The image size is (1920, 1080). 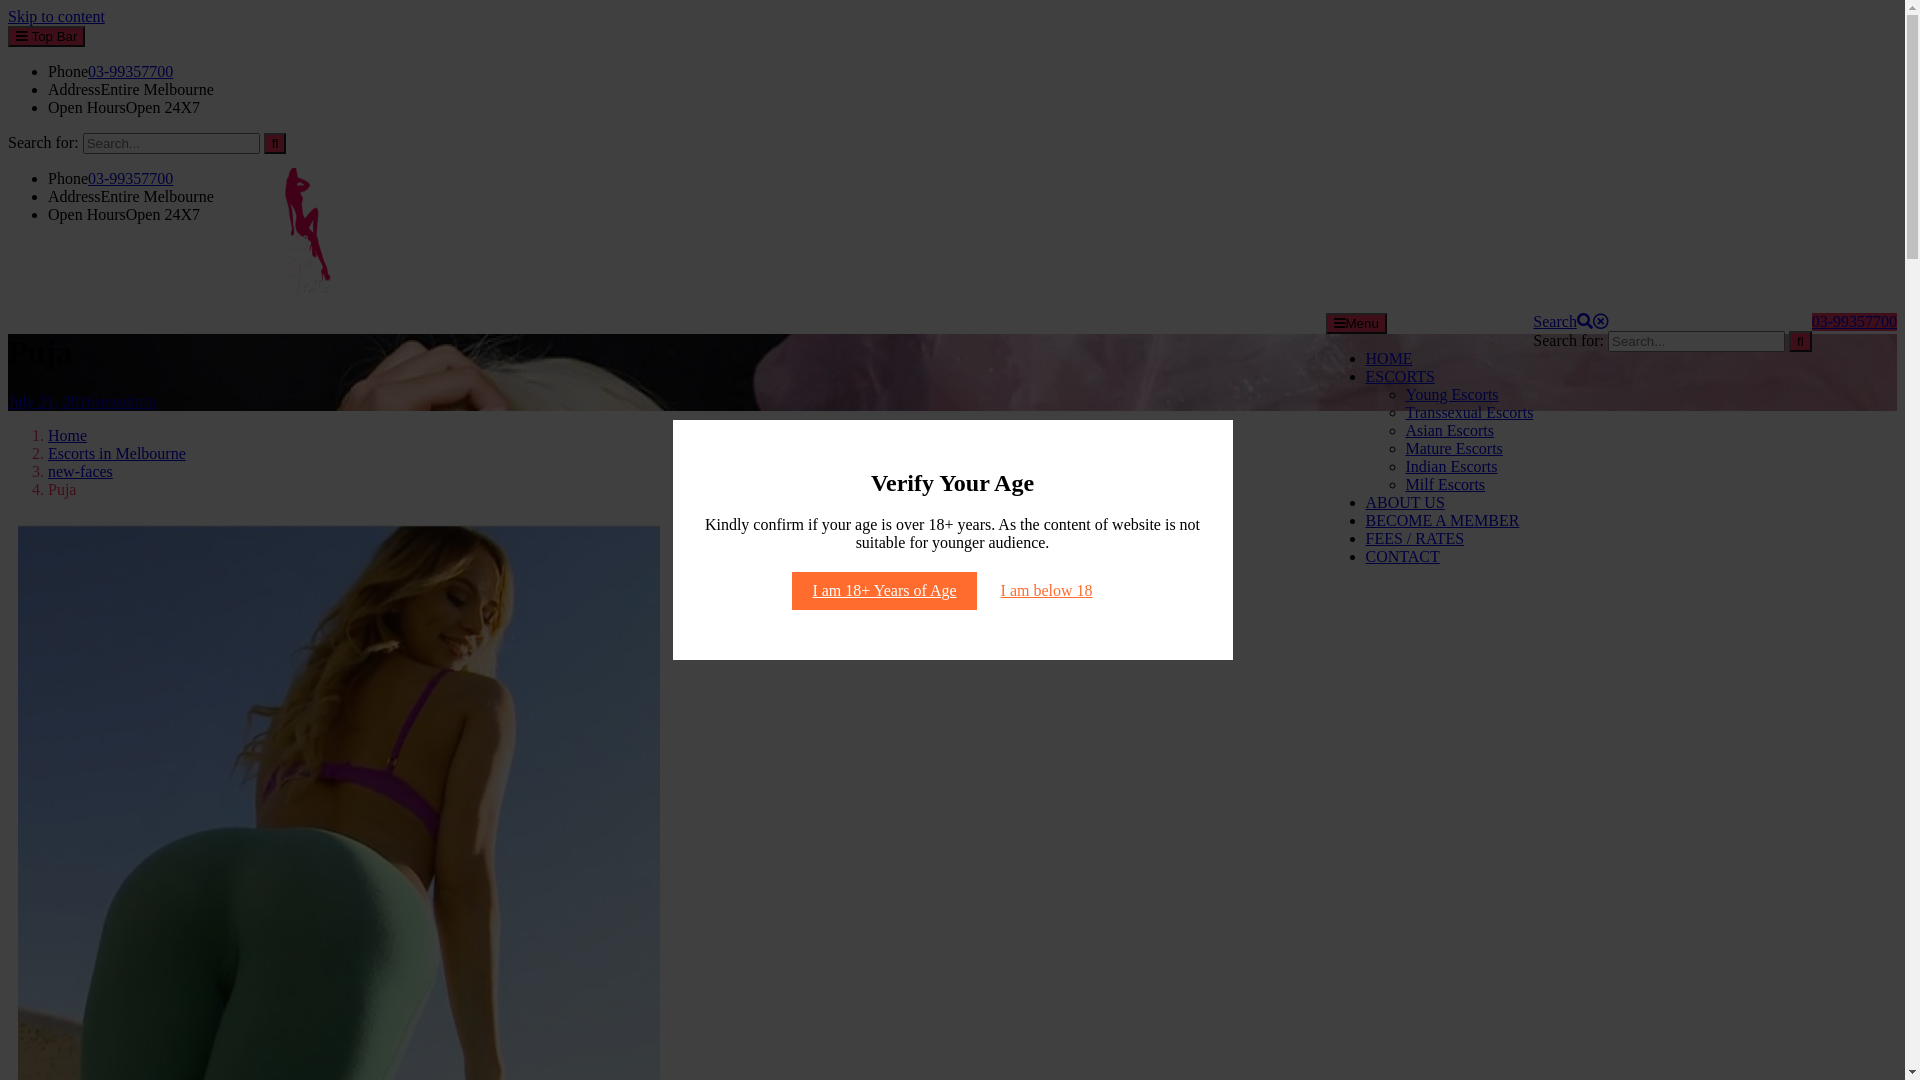 What do you see at coordinates (1450, 430) in the screenshot?
I see `Asian Escorts` at bounding box center [1450, 430].